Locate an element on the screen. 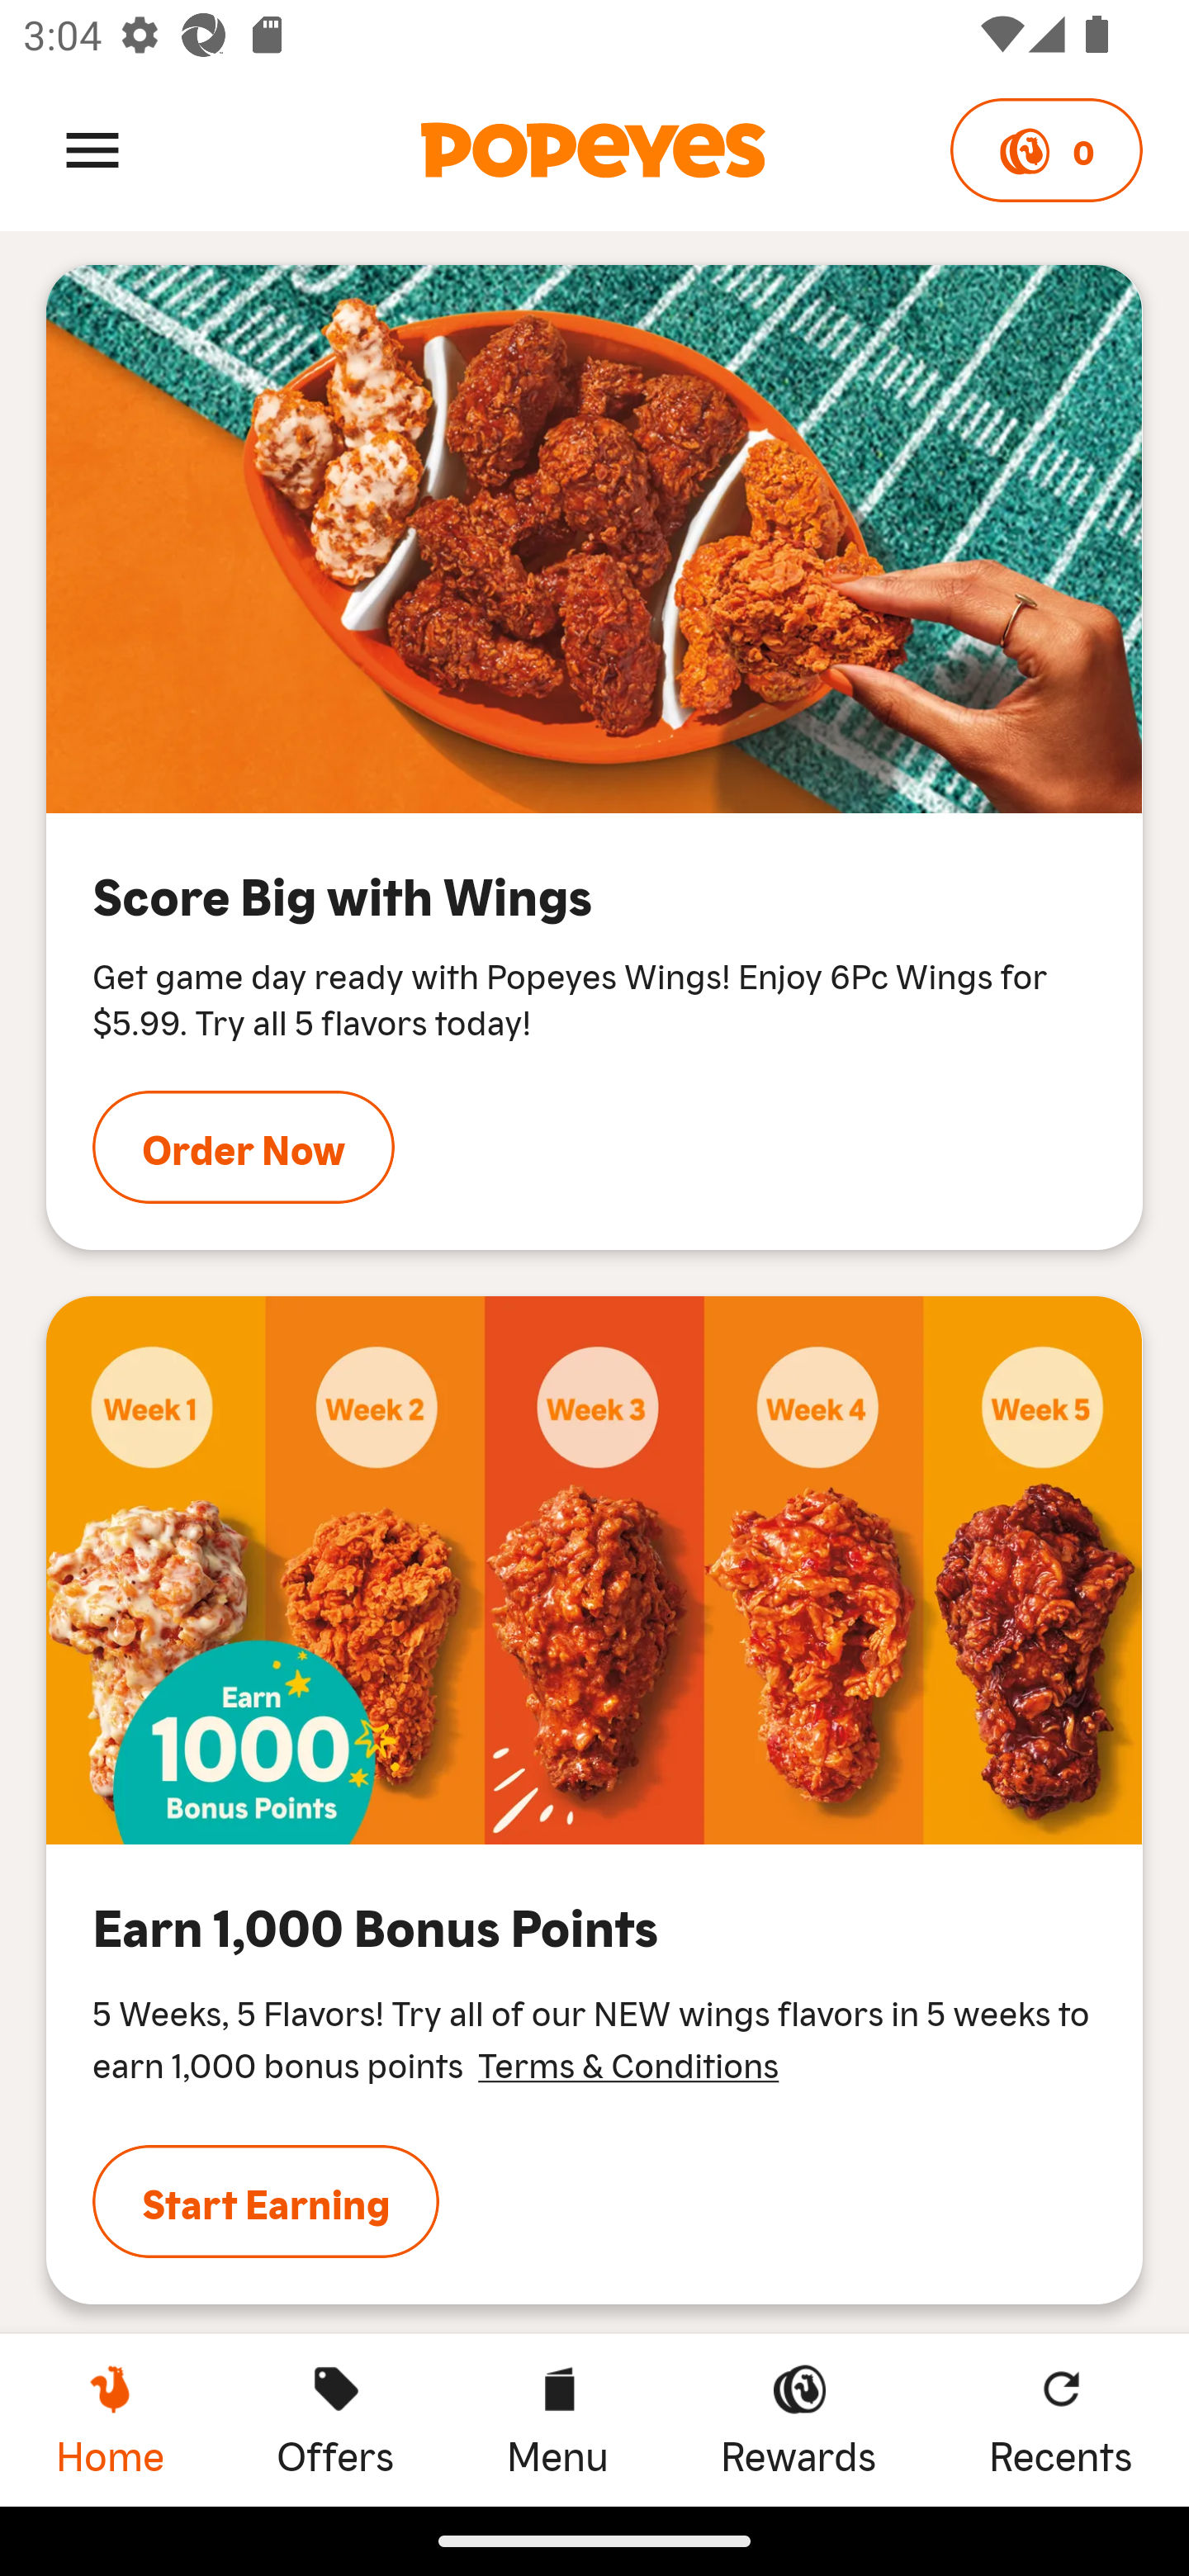  Score Big with Wings is located at coordinates (594, 539).